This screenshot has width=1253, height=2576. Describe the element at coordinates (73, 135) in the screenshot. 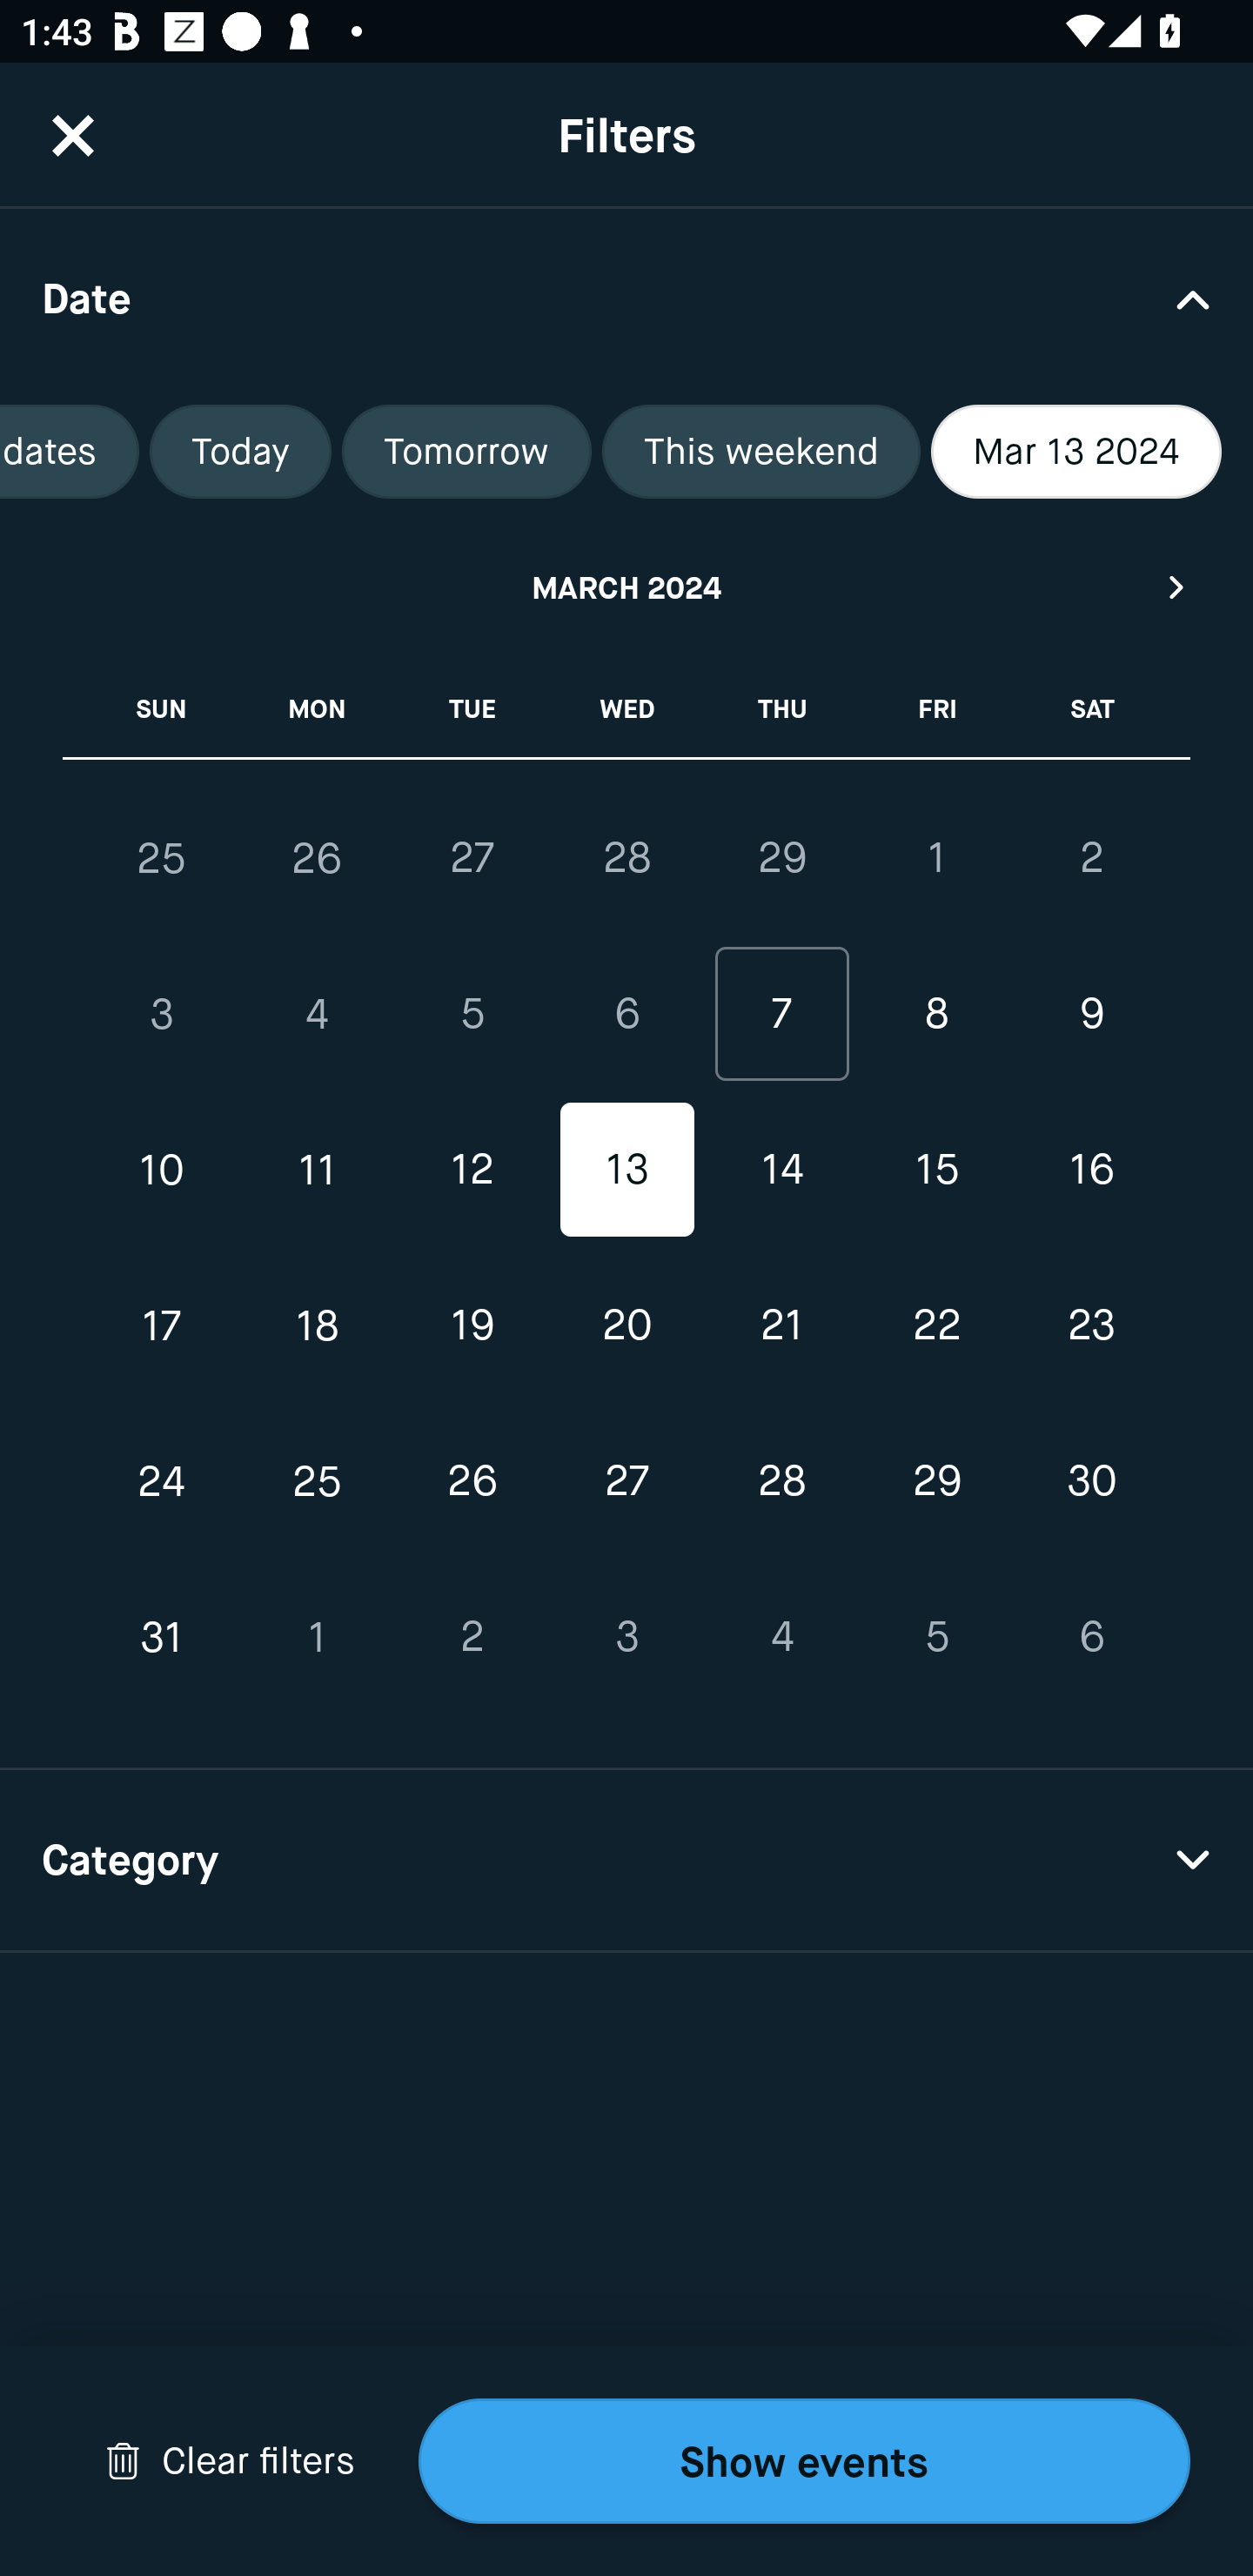

I see `CloseButton` at that location.